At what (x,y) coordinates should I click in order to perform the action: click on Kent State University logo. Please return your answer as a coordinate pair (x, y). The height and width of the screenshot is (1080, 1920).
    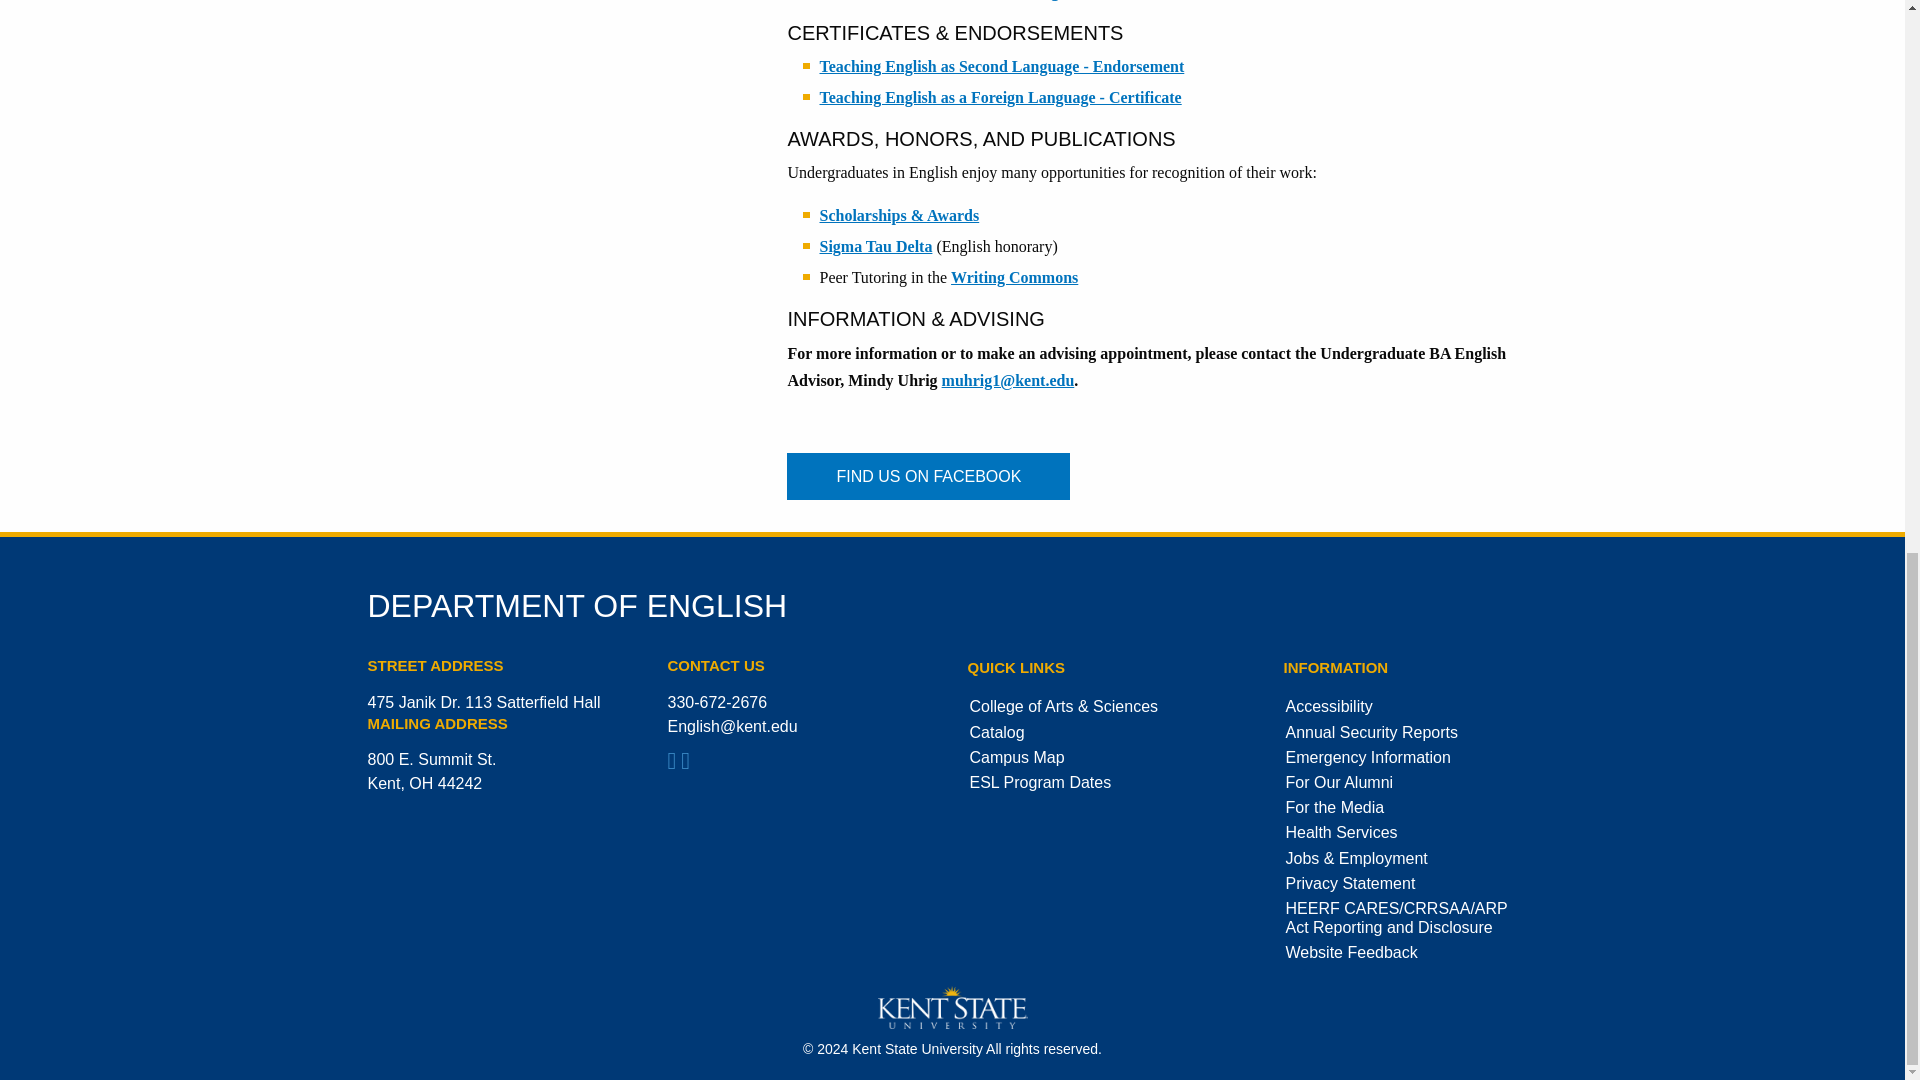
    Looking at the image, I should click on (952, 1008).